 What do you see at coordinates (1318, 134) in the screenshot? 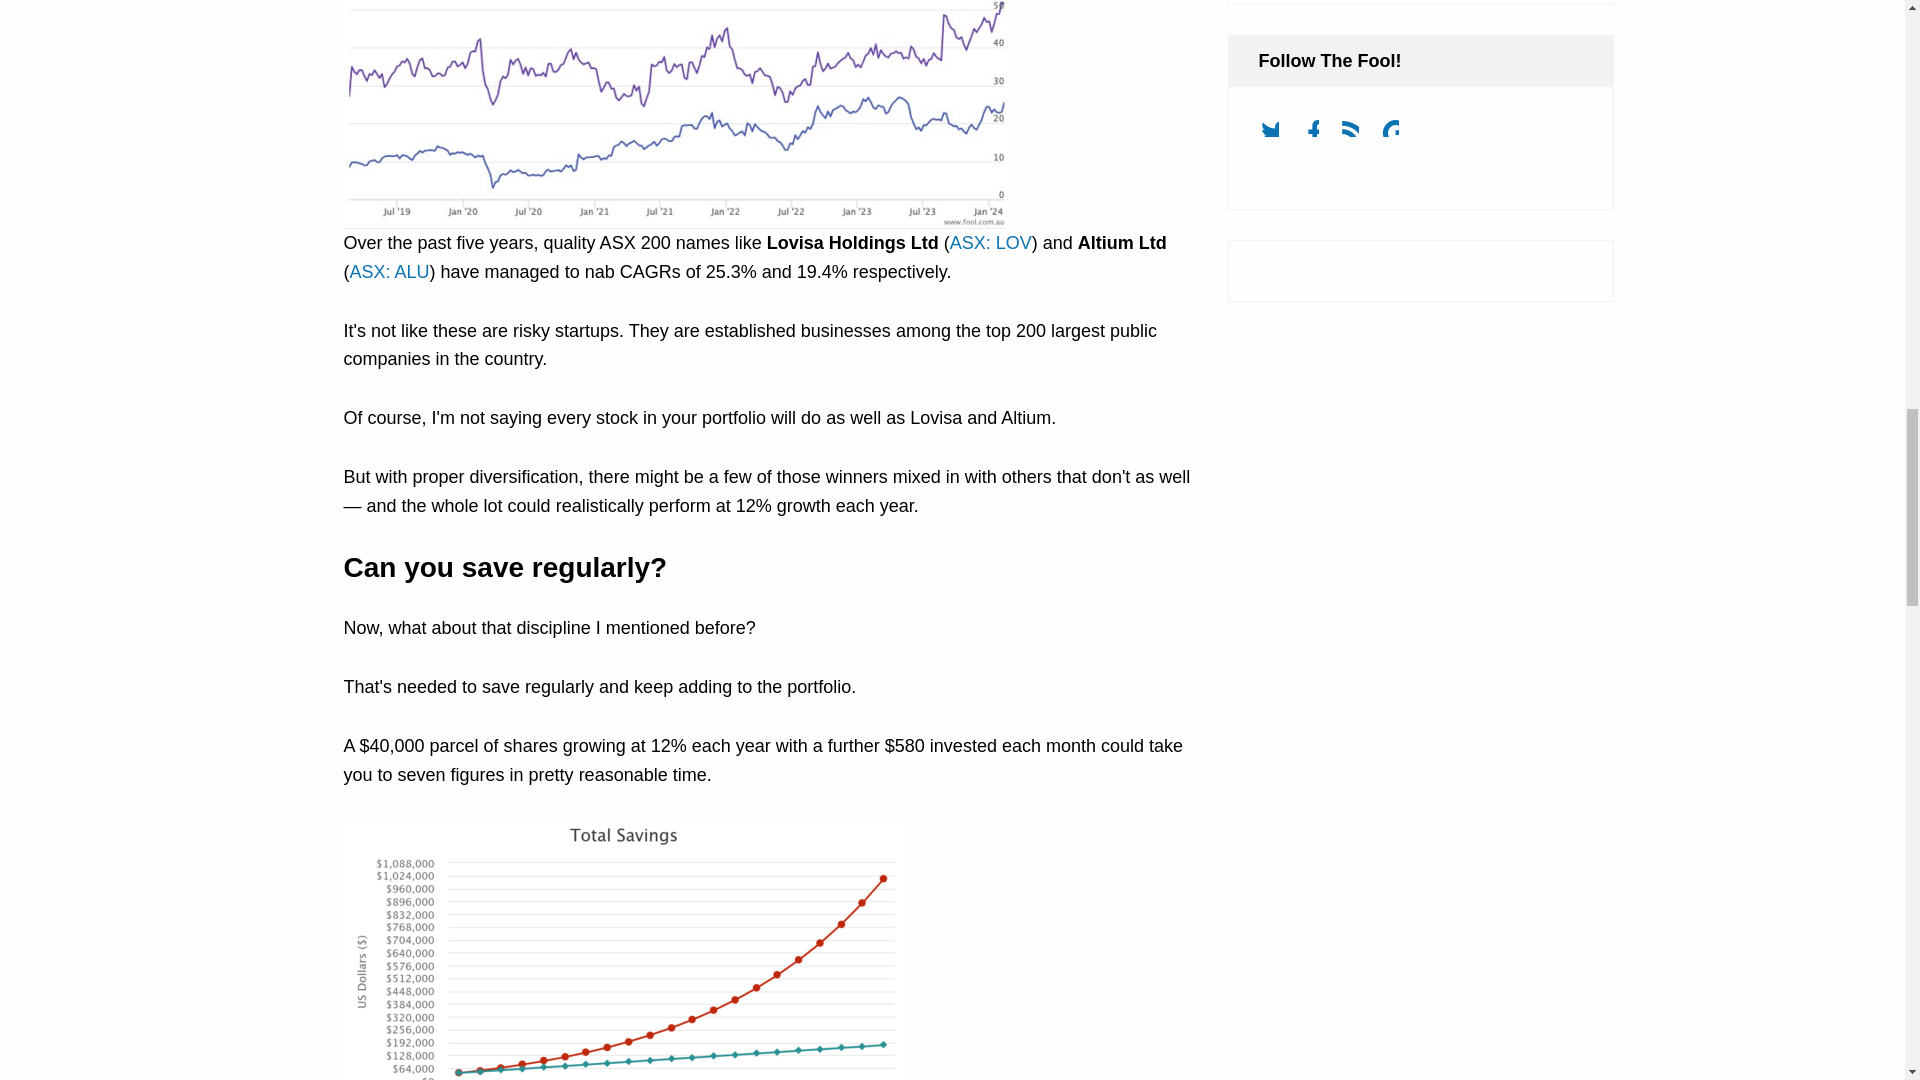
I see `The Motley Fool on Facebook` at bounding box center [1318, 134].